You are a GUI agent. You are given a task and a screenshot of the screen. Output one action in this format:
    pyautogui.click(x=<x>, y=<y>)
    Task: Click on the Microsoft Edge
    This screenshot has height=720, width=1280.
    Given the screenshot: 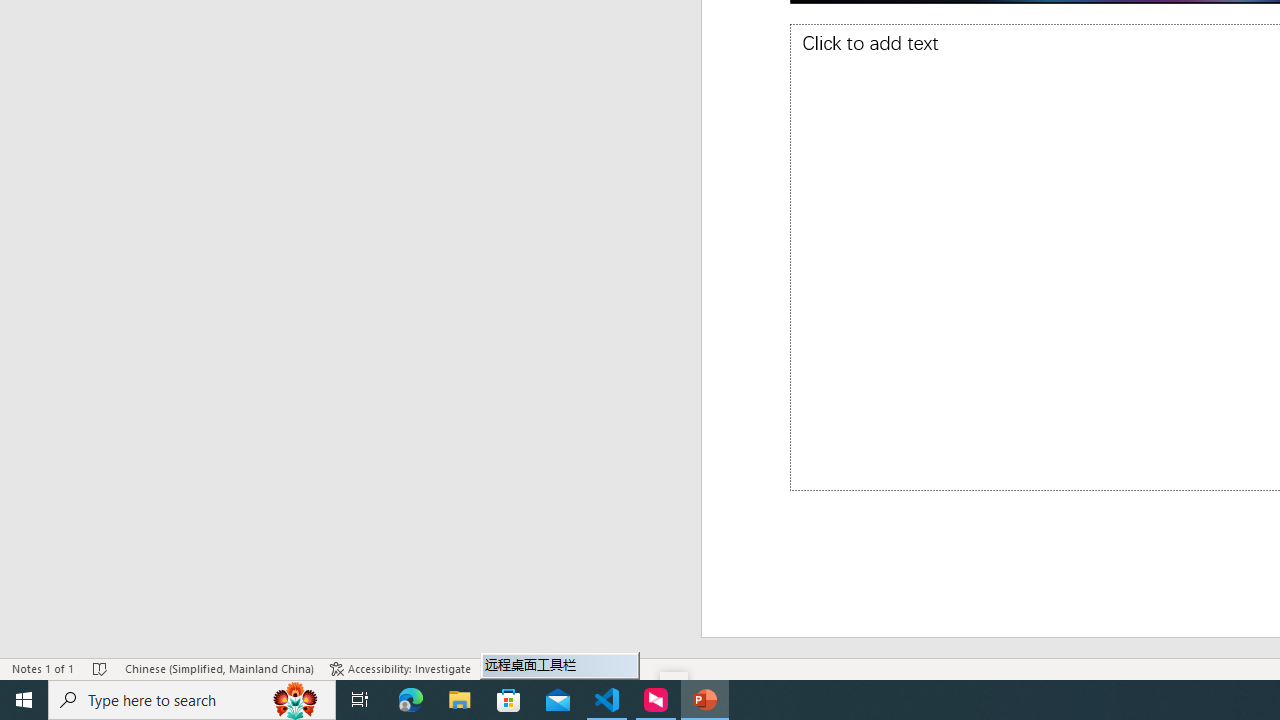 What is the action you would take?
    pyautogui.click(x=411, y=700)
    